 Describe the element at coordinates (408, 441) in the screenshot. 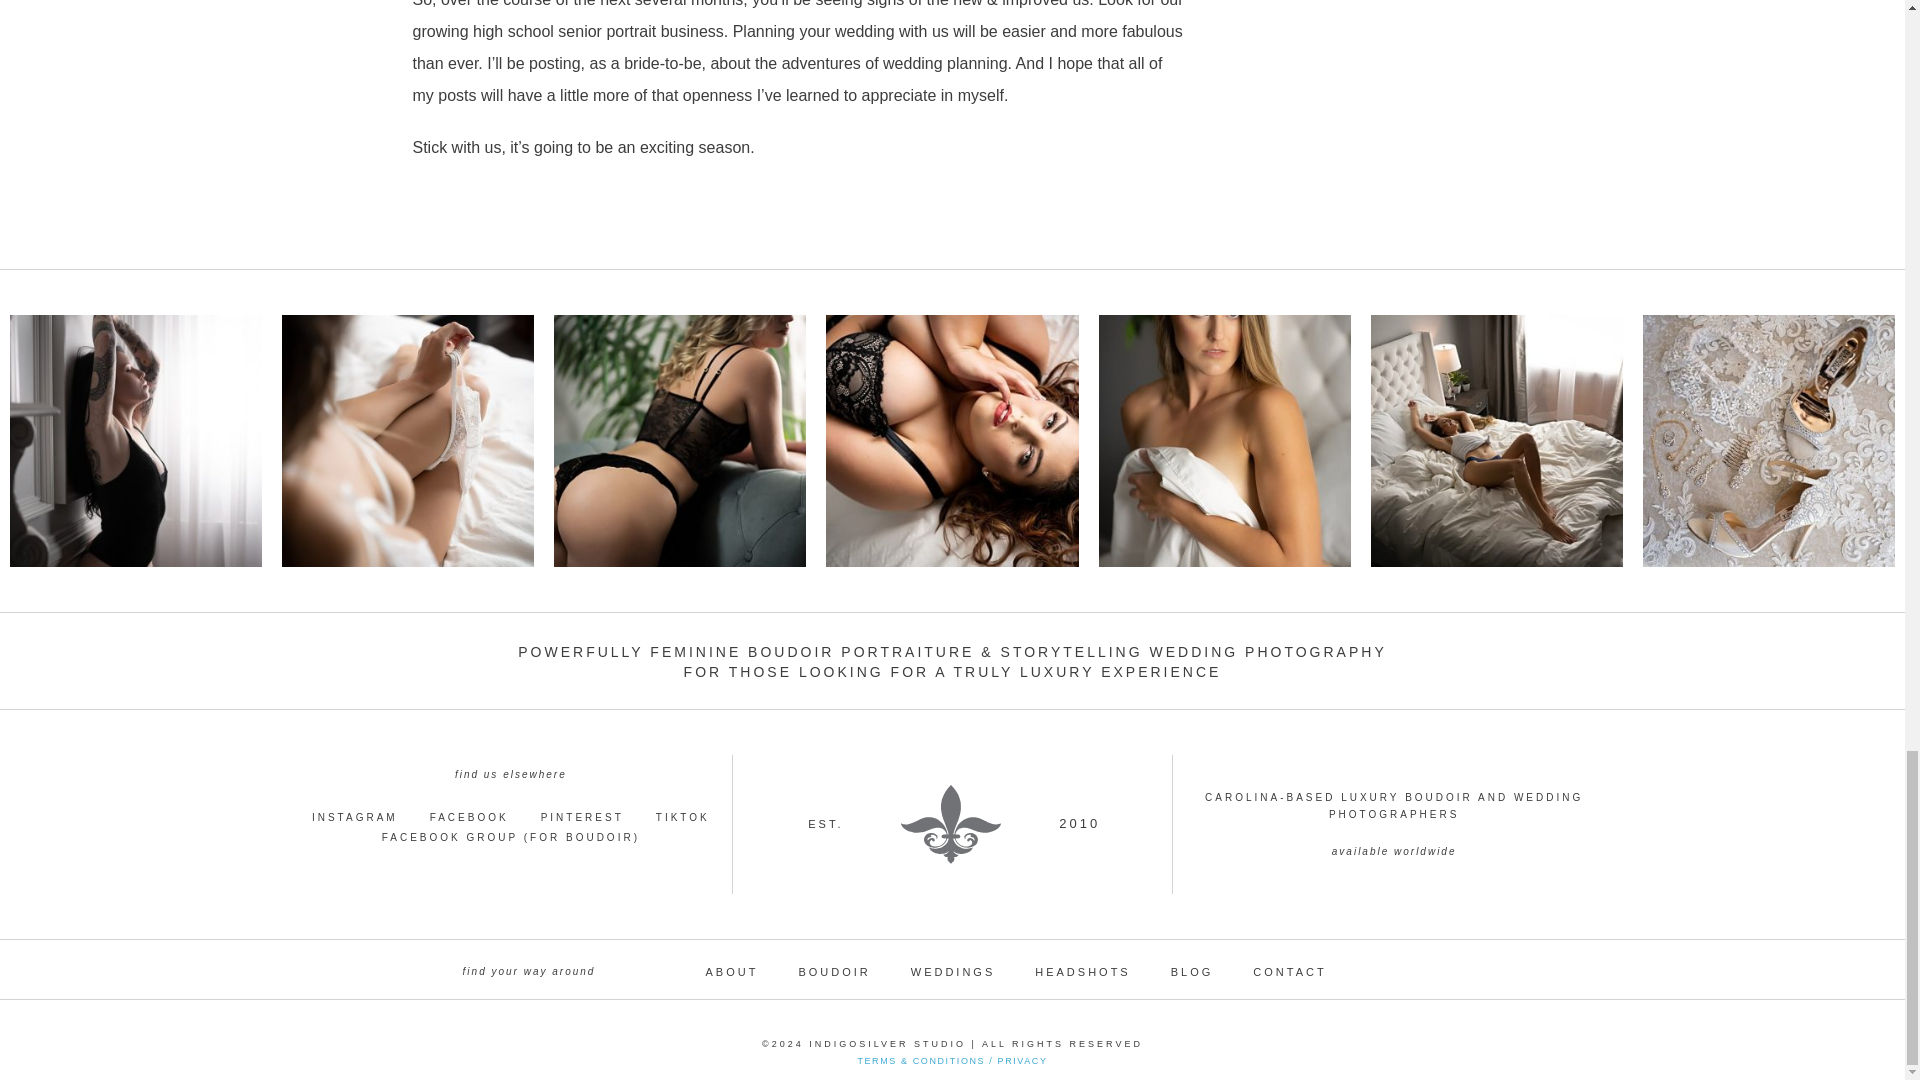

I see `wilmington-north-carolina-boudoir-photographer-034.jpg` at that location.